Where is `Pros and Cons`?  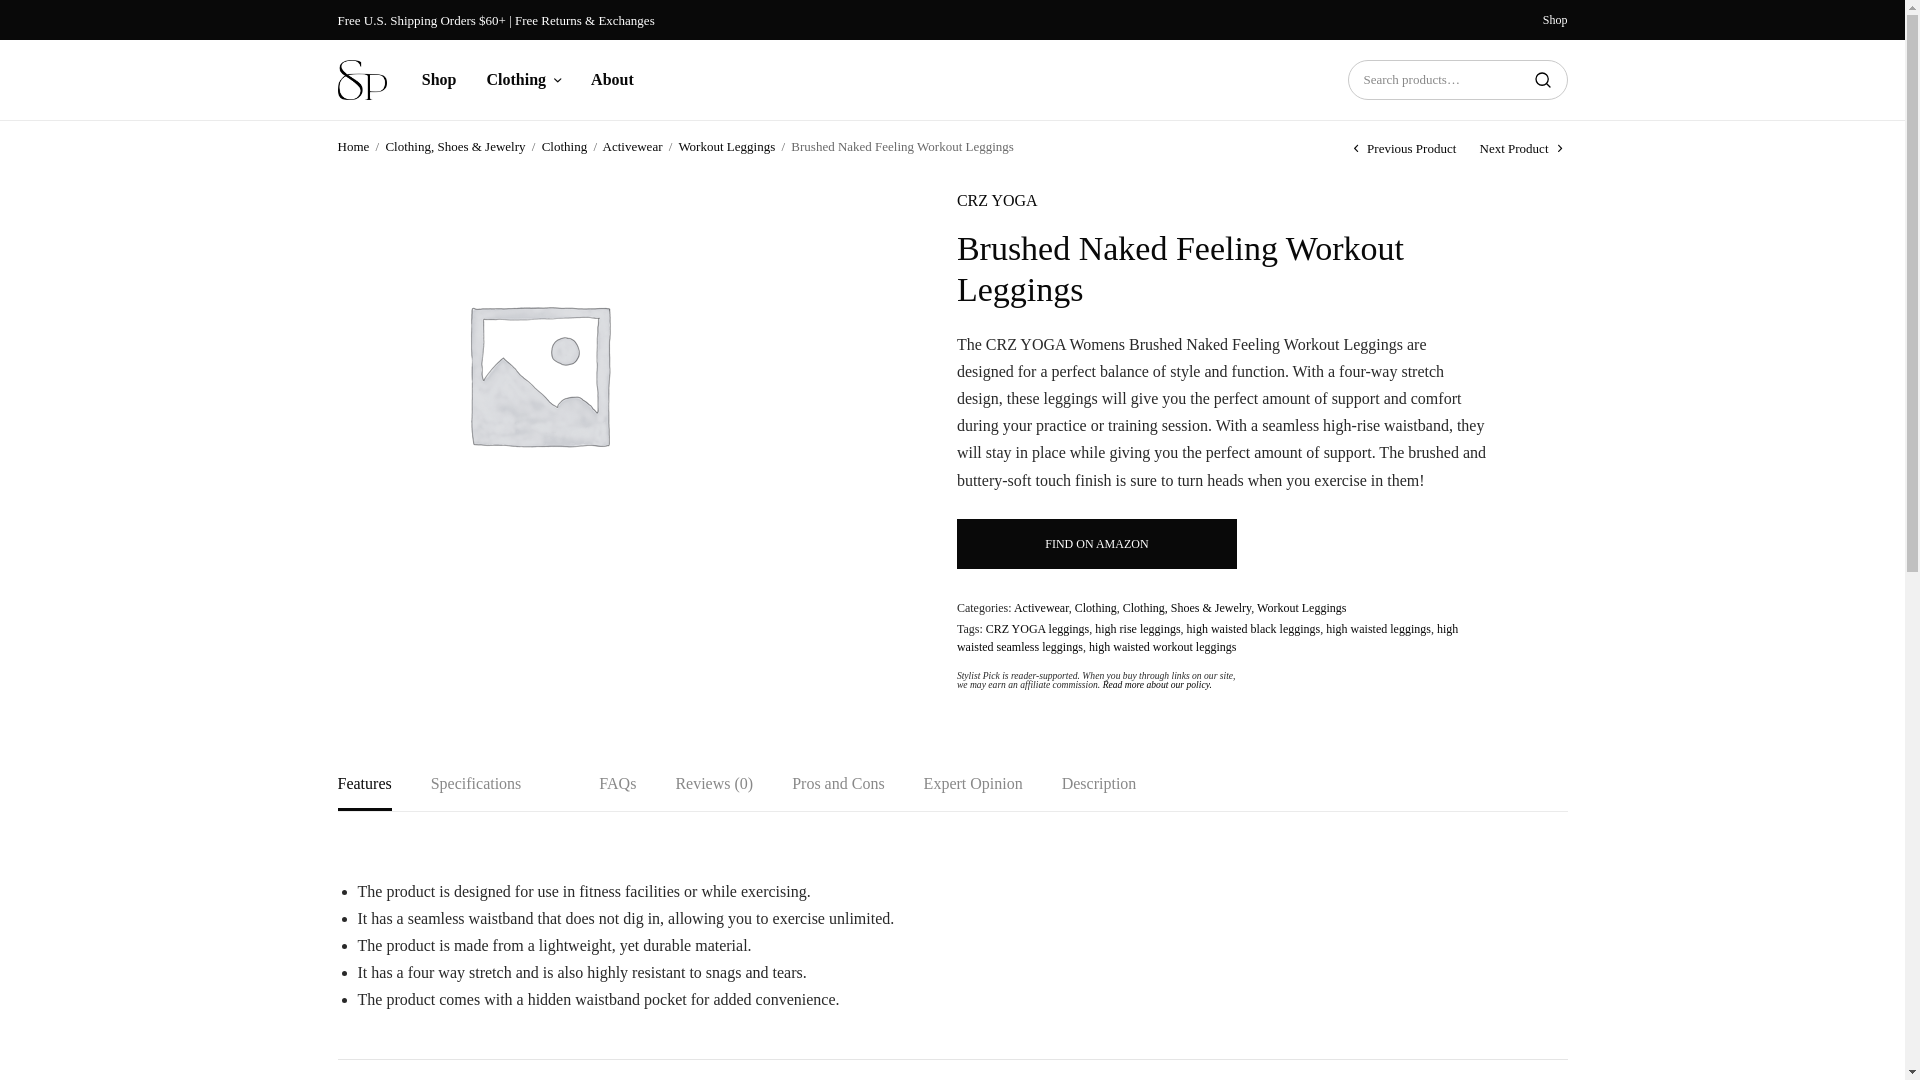
Pros and Cons is located at coordinates (837, 794).